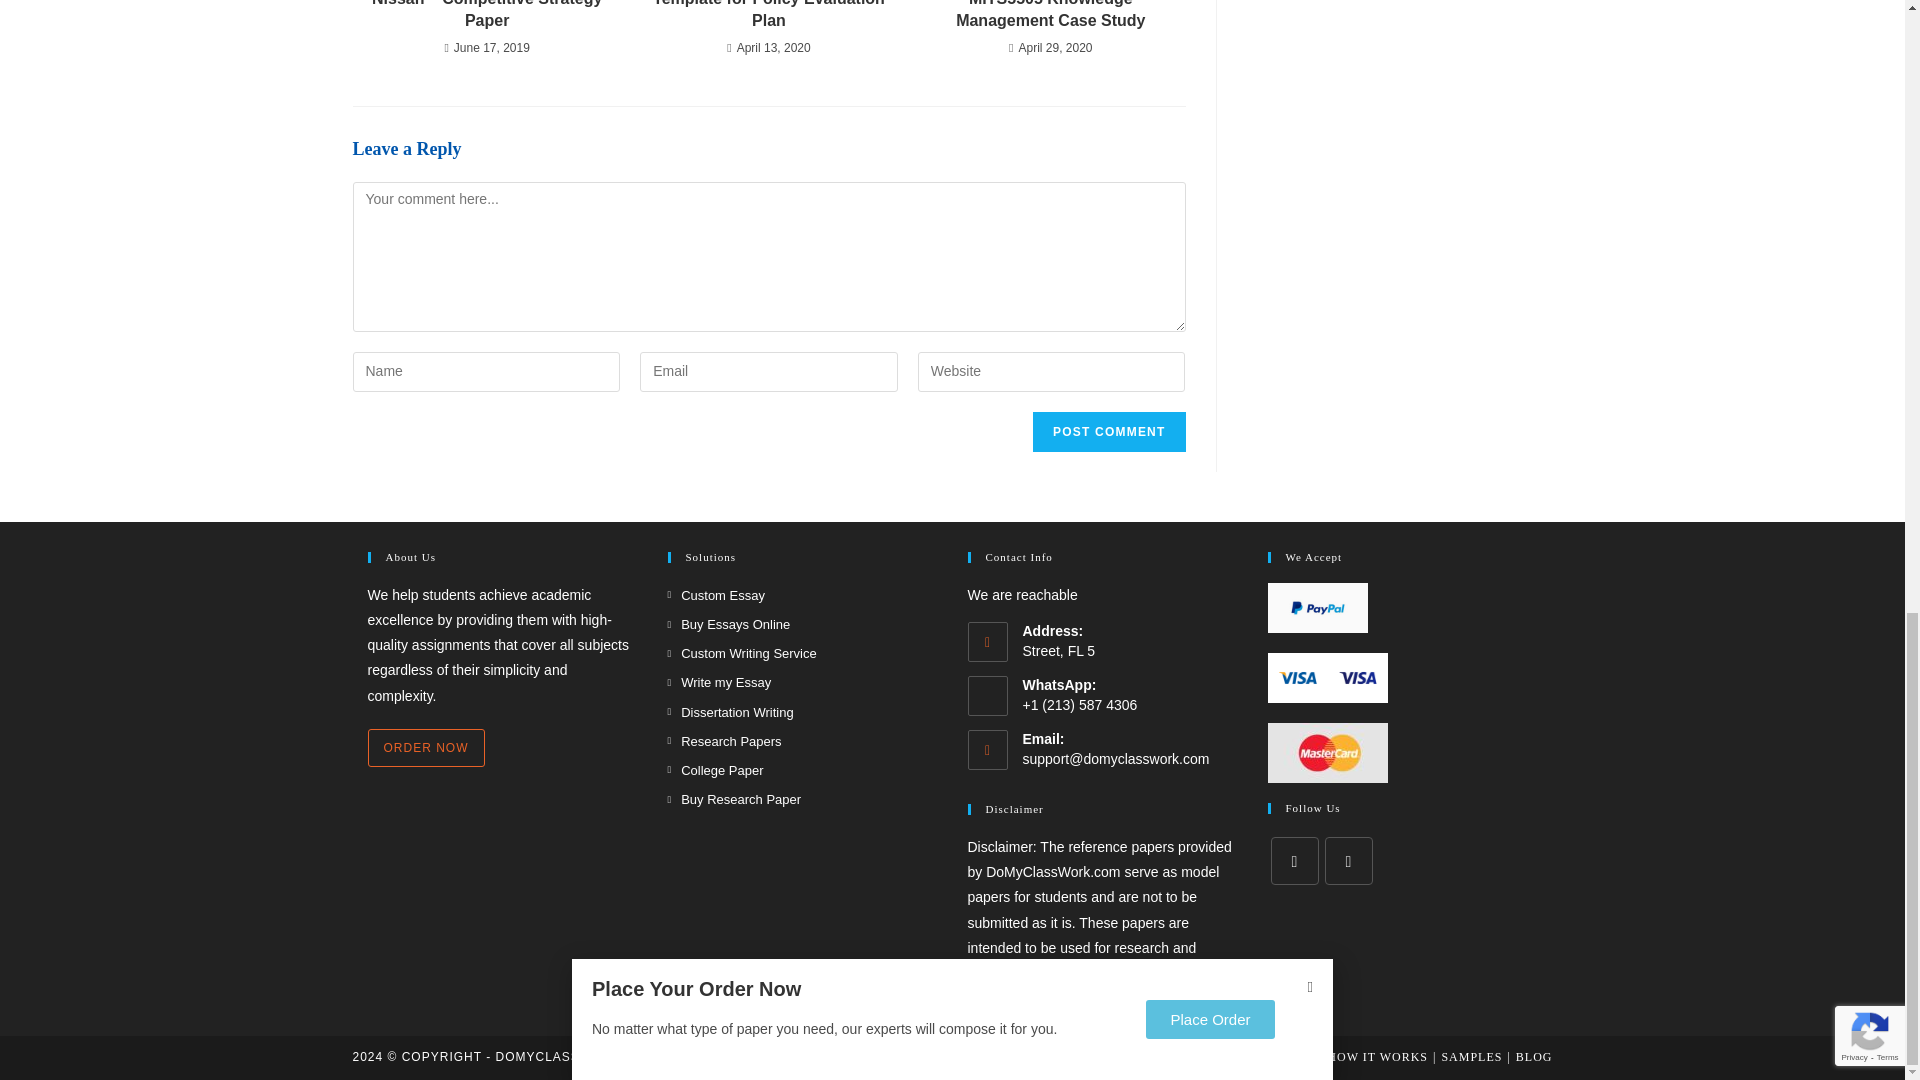  Describe the element at coordinates (731, 712) in the screenshot. I see `Dissertation Writing` at that location.